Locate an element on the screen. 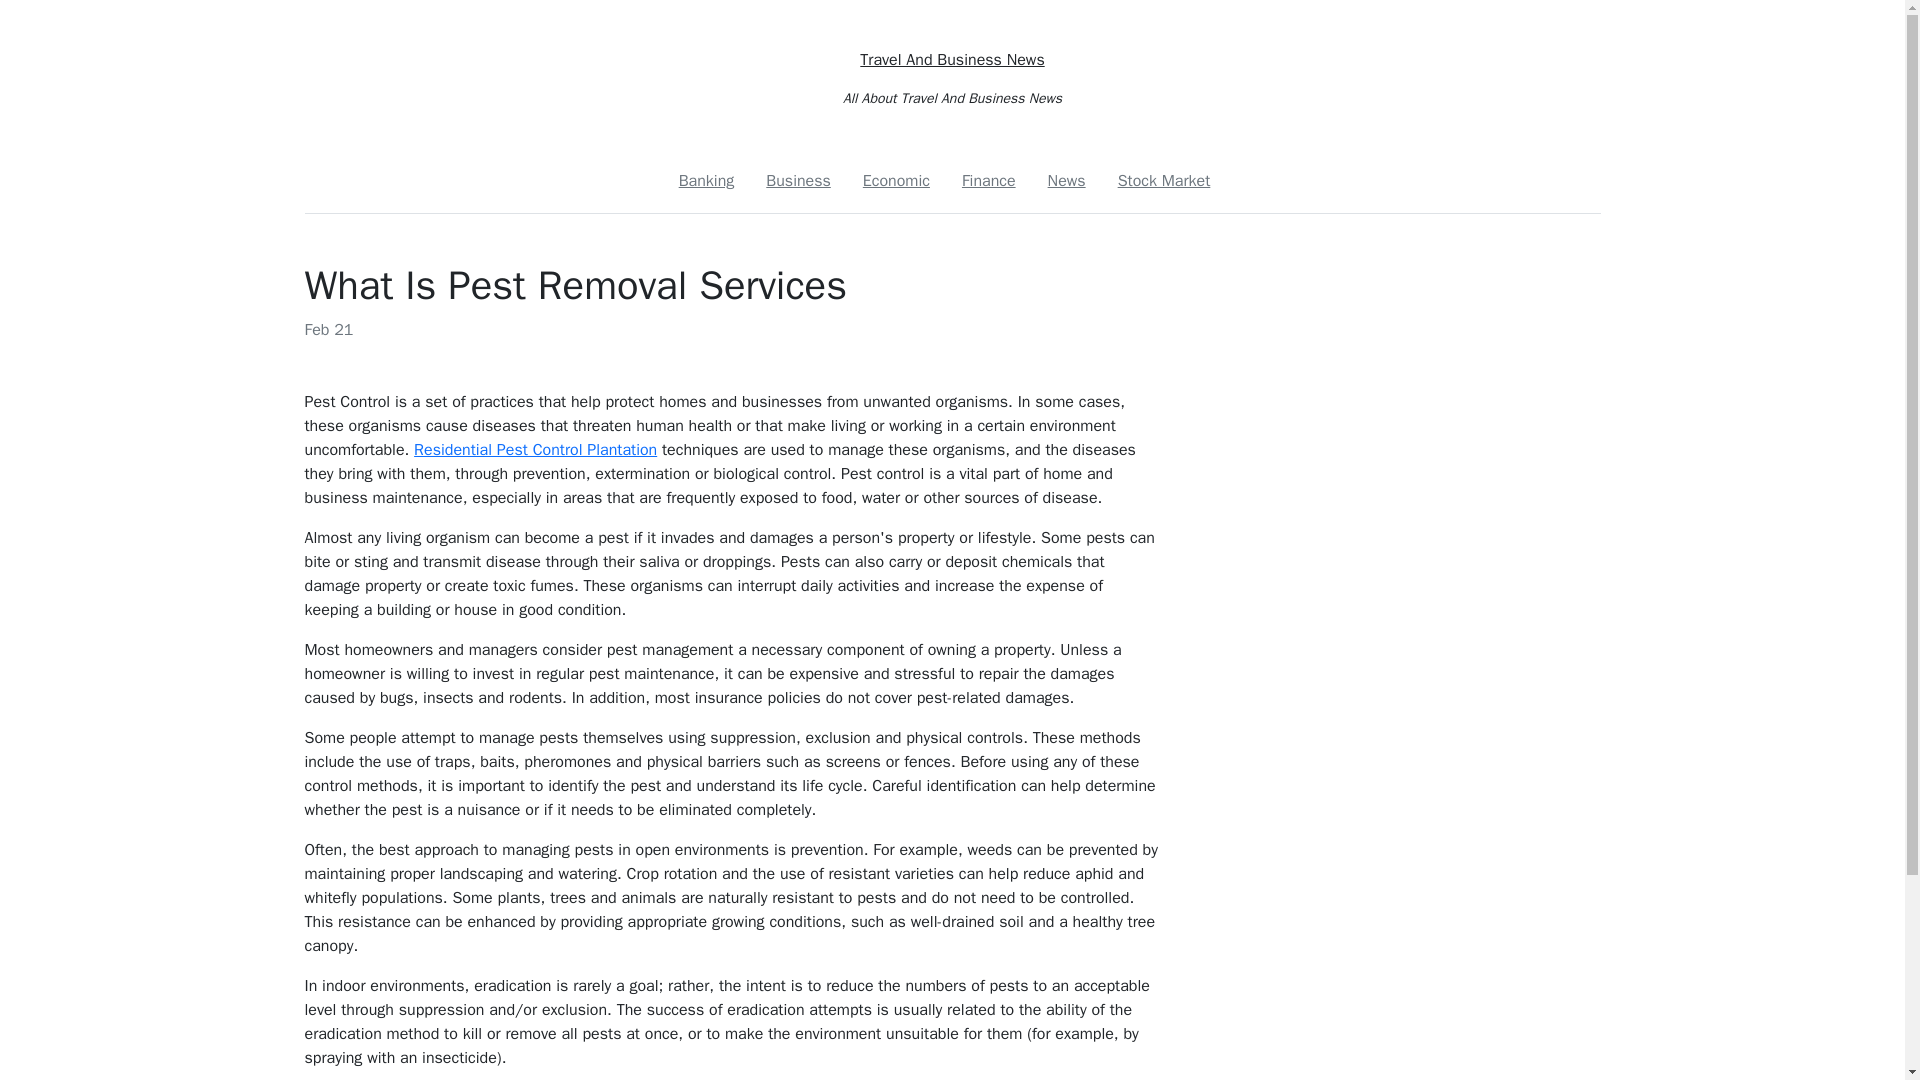 This screenshot has height=1080, width=1920. Travel And Business News is located at coordinates (952, 60).